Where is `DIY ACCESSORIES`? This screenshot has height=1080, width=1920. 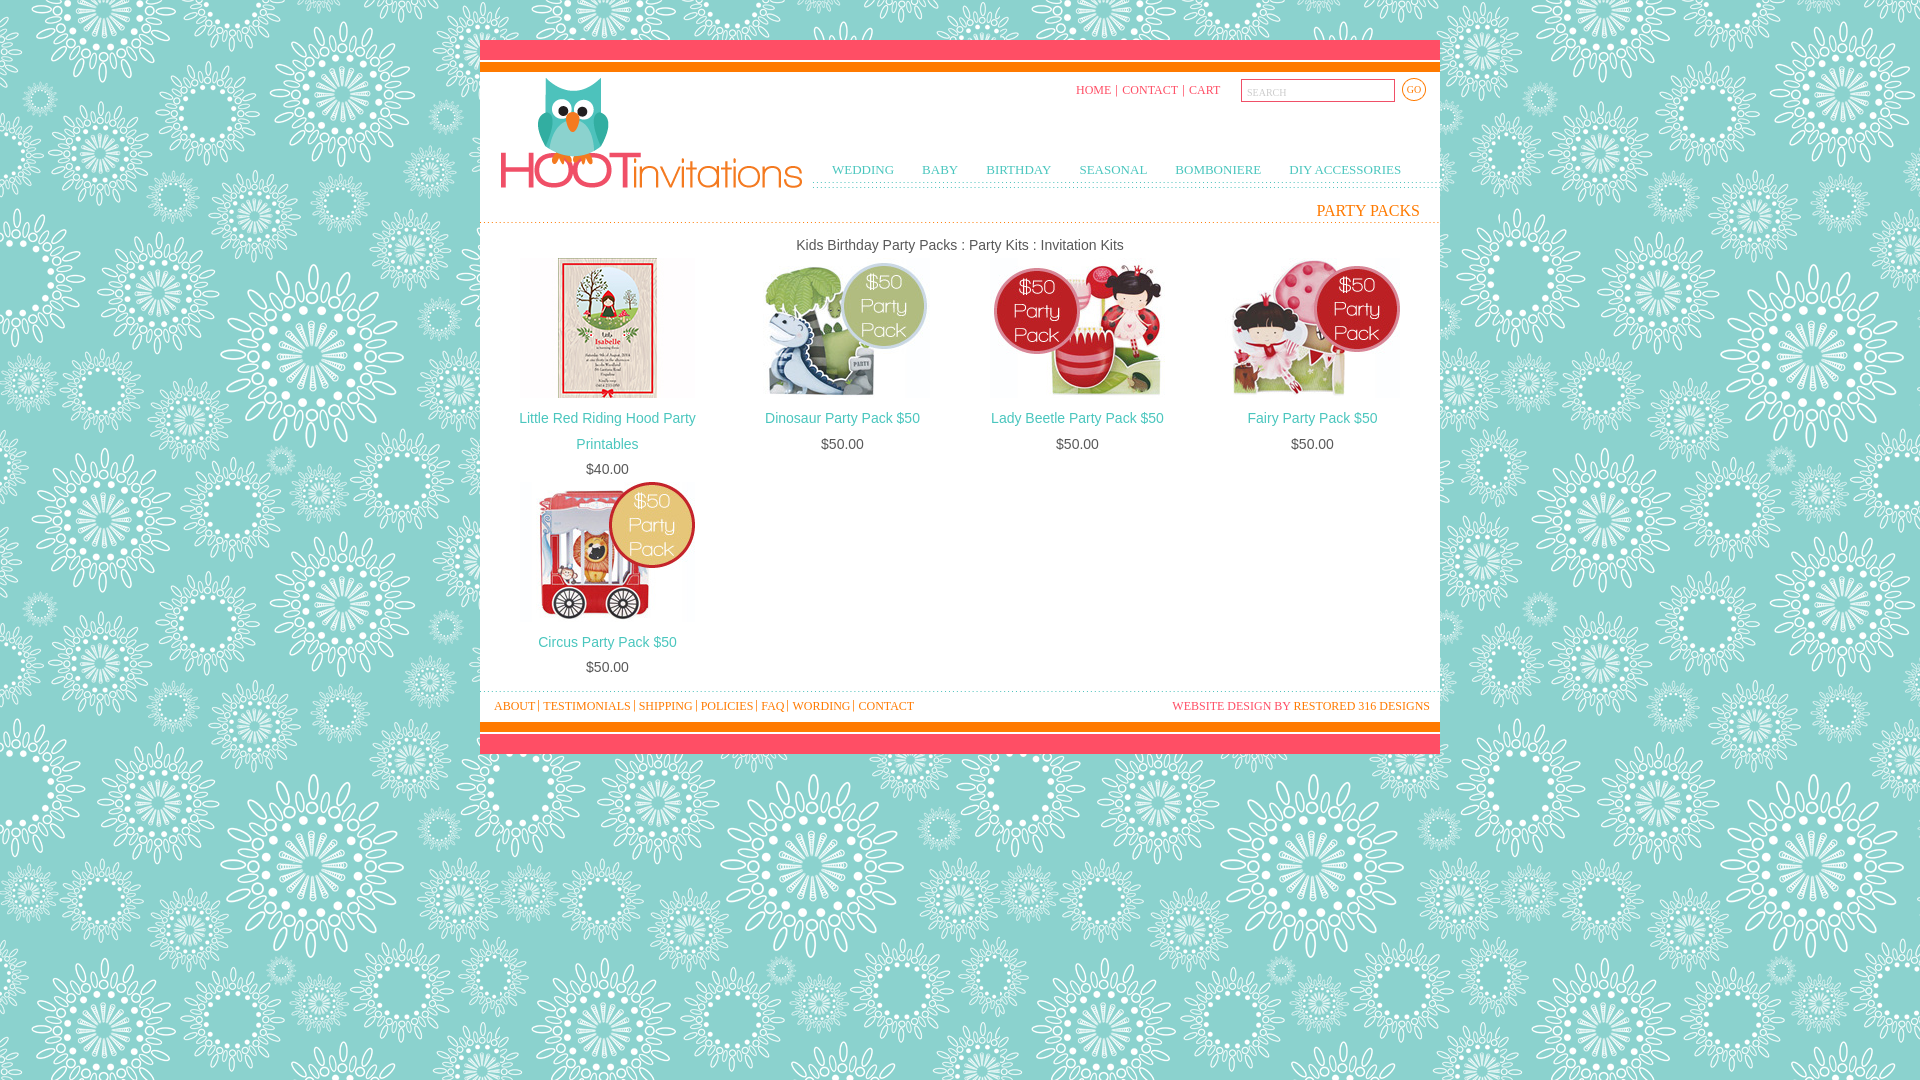 DIY ACCESSORIES is located at coordinates (1345, 170).